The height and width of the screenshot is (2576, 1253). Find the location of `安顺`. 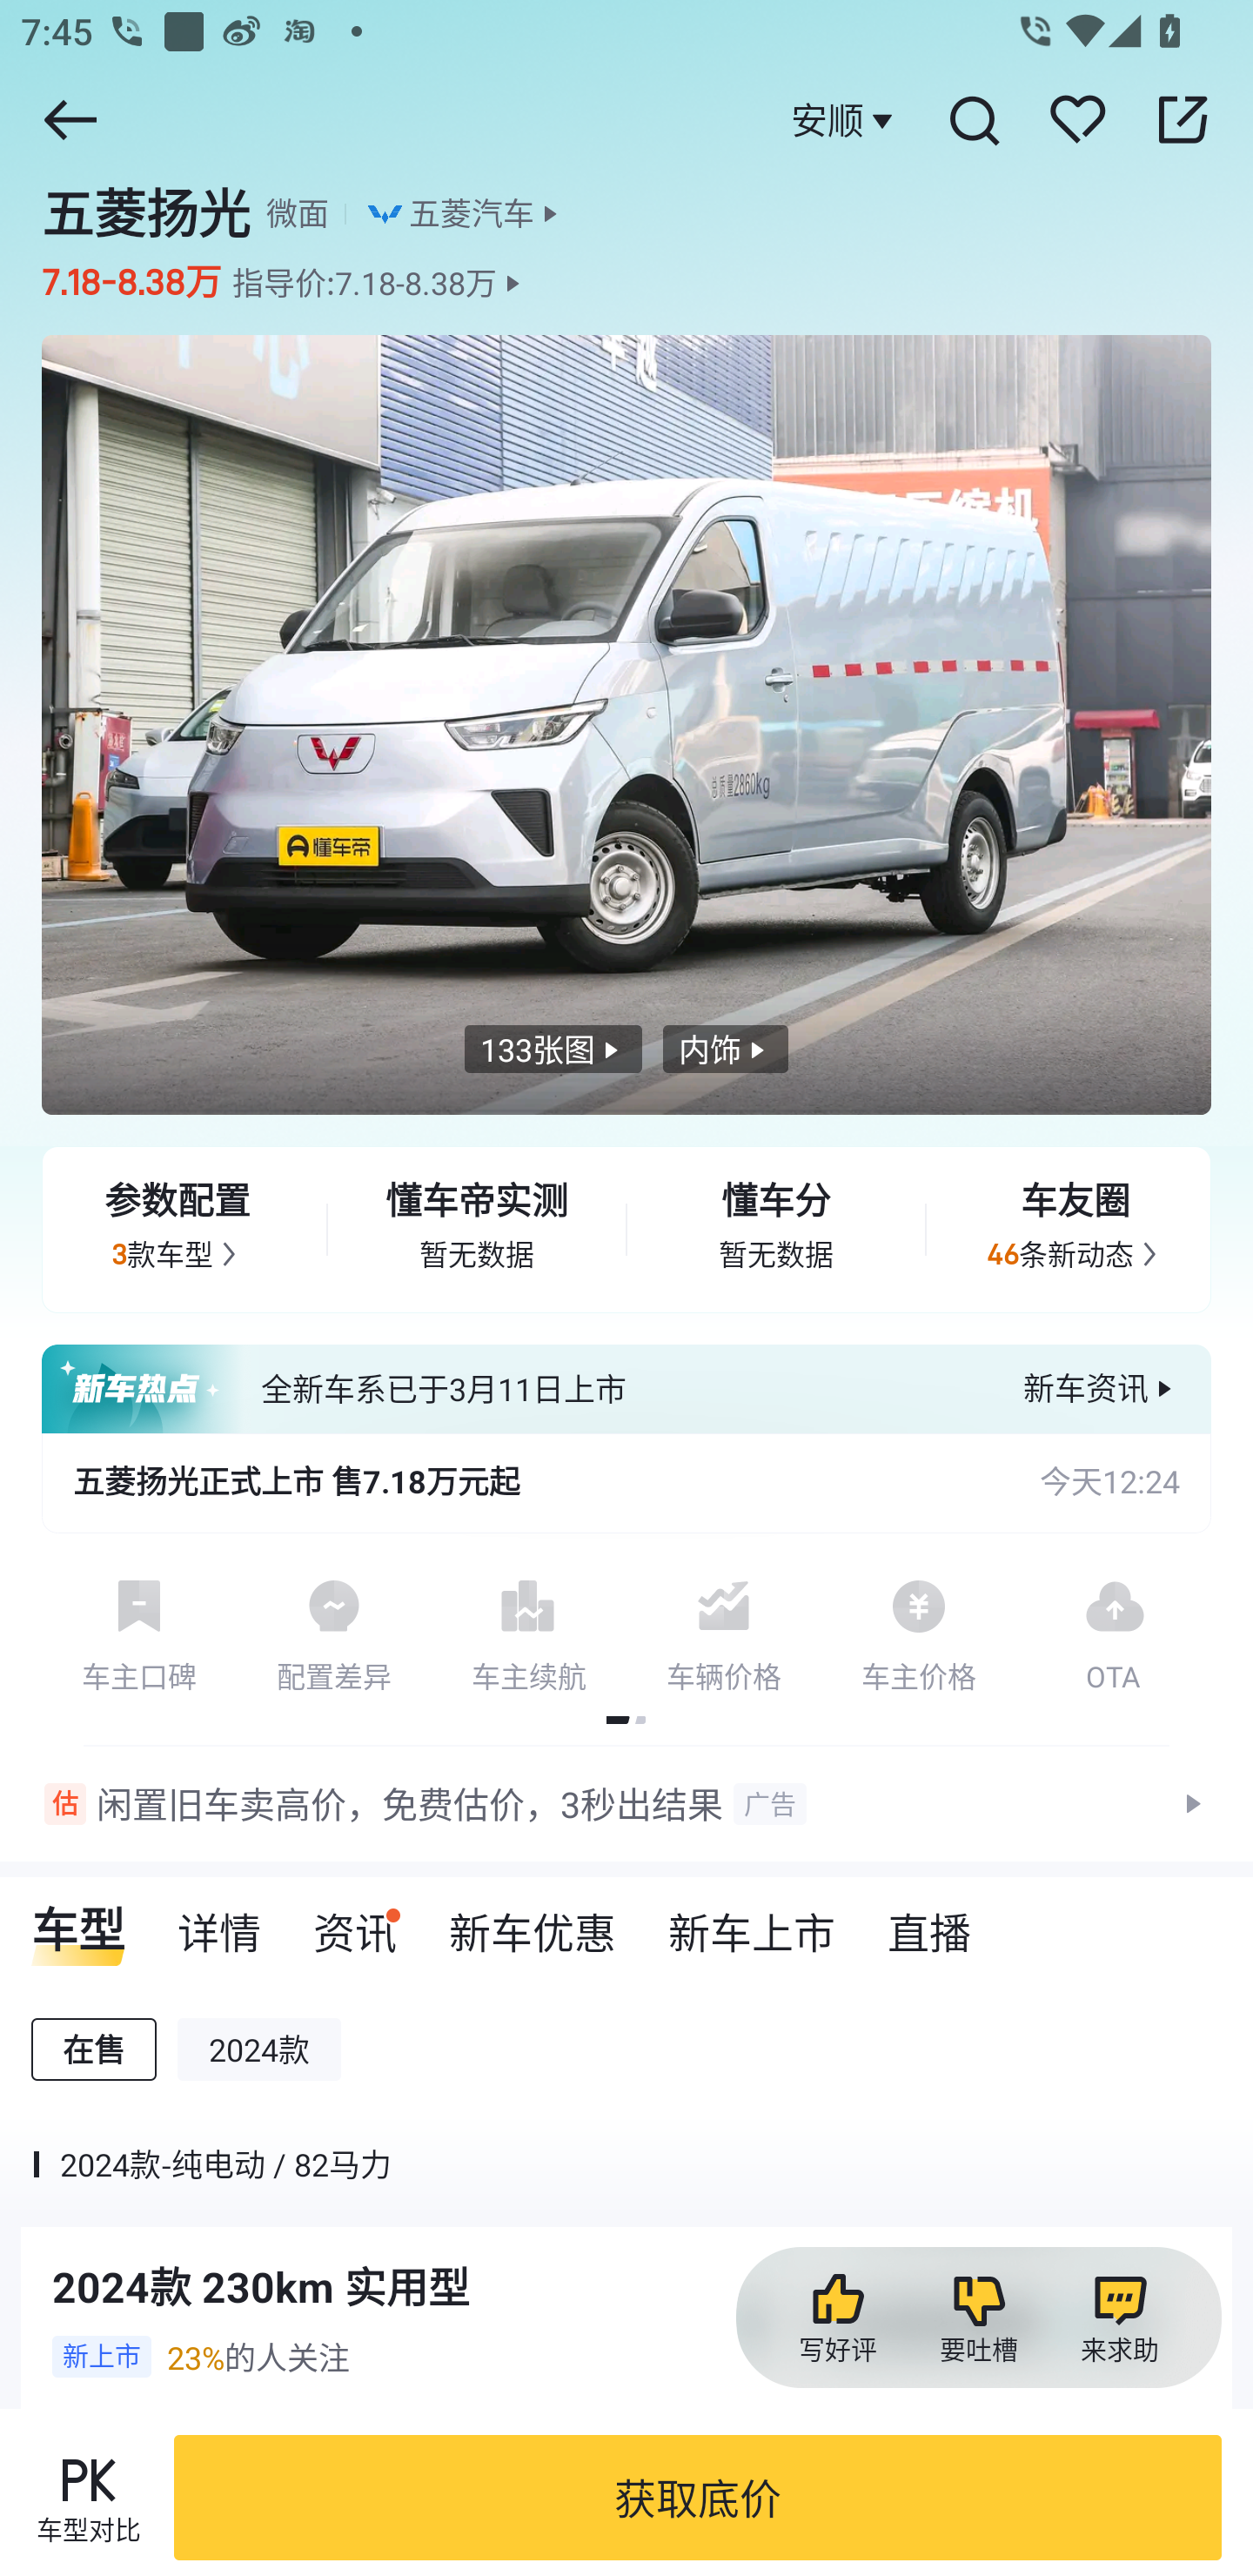

安顺 is located at coordinates (846, 120).